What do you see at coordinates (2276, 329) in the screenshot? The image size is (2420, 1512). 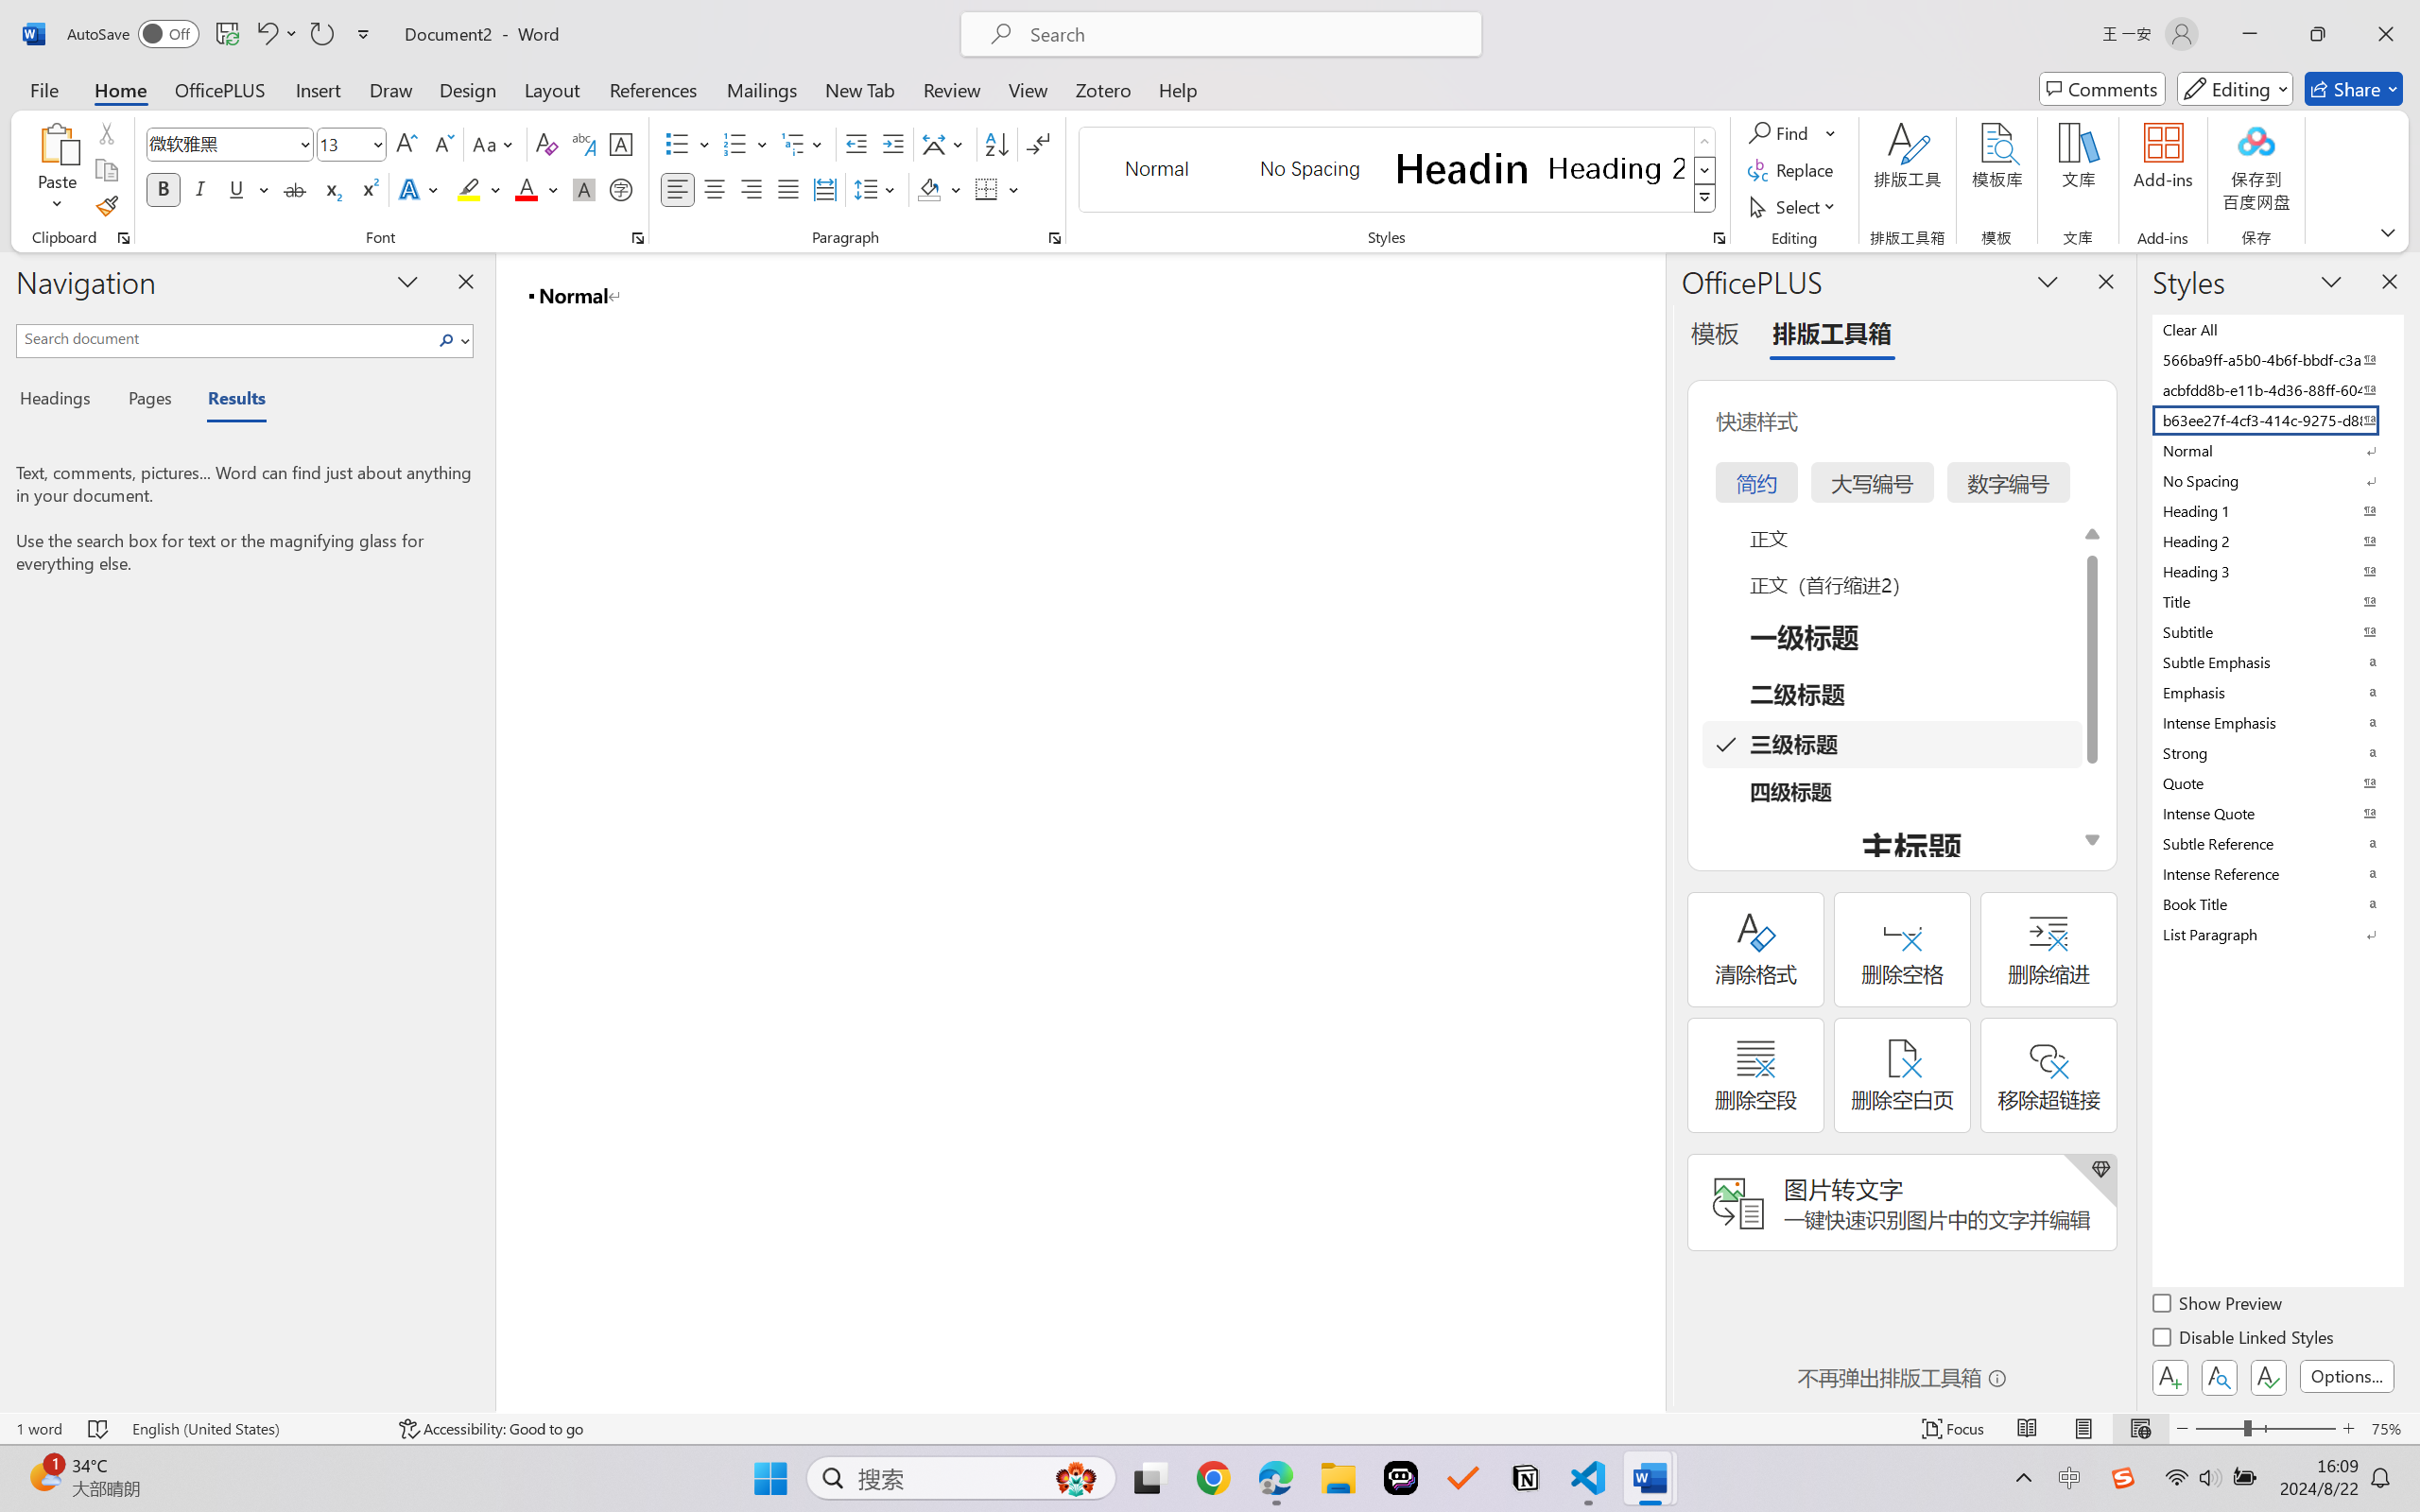 I see `Clear All` at bounding box center [2276, 329].